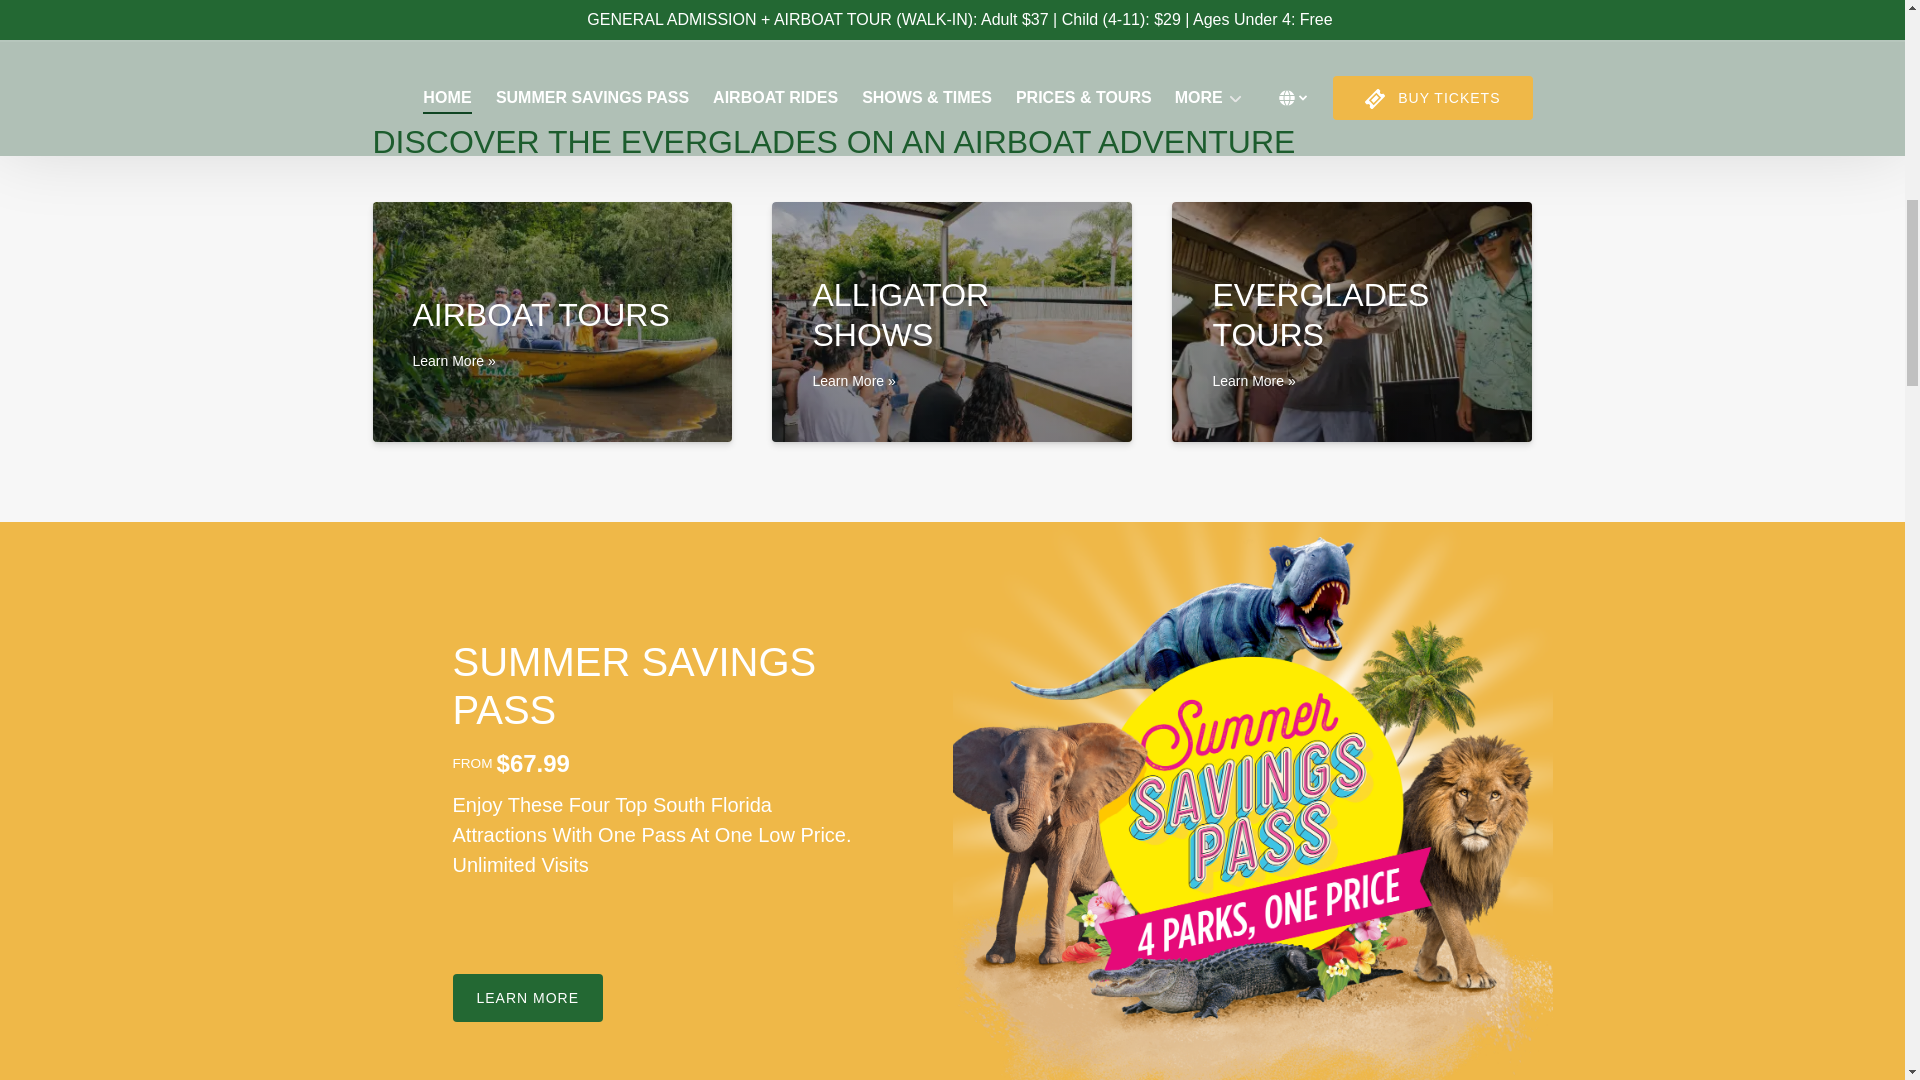  Describe the element at coordinates (526, 985) in the screenshot. I see `LEARN MORE` at that location.